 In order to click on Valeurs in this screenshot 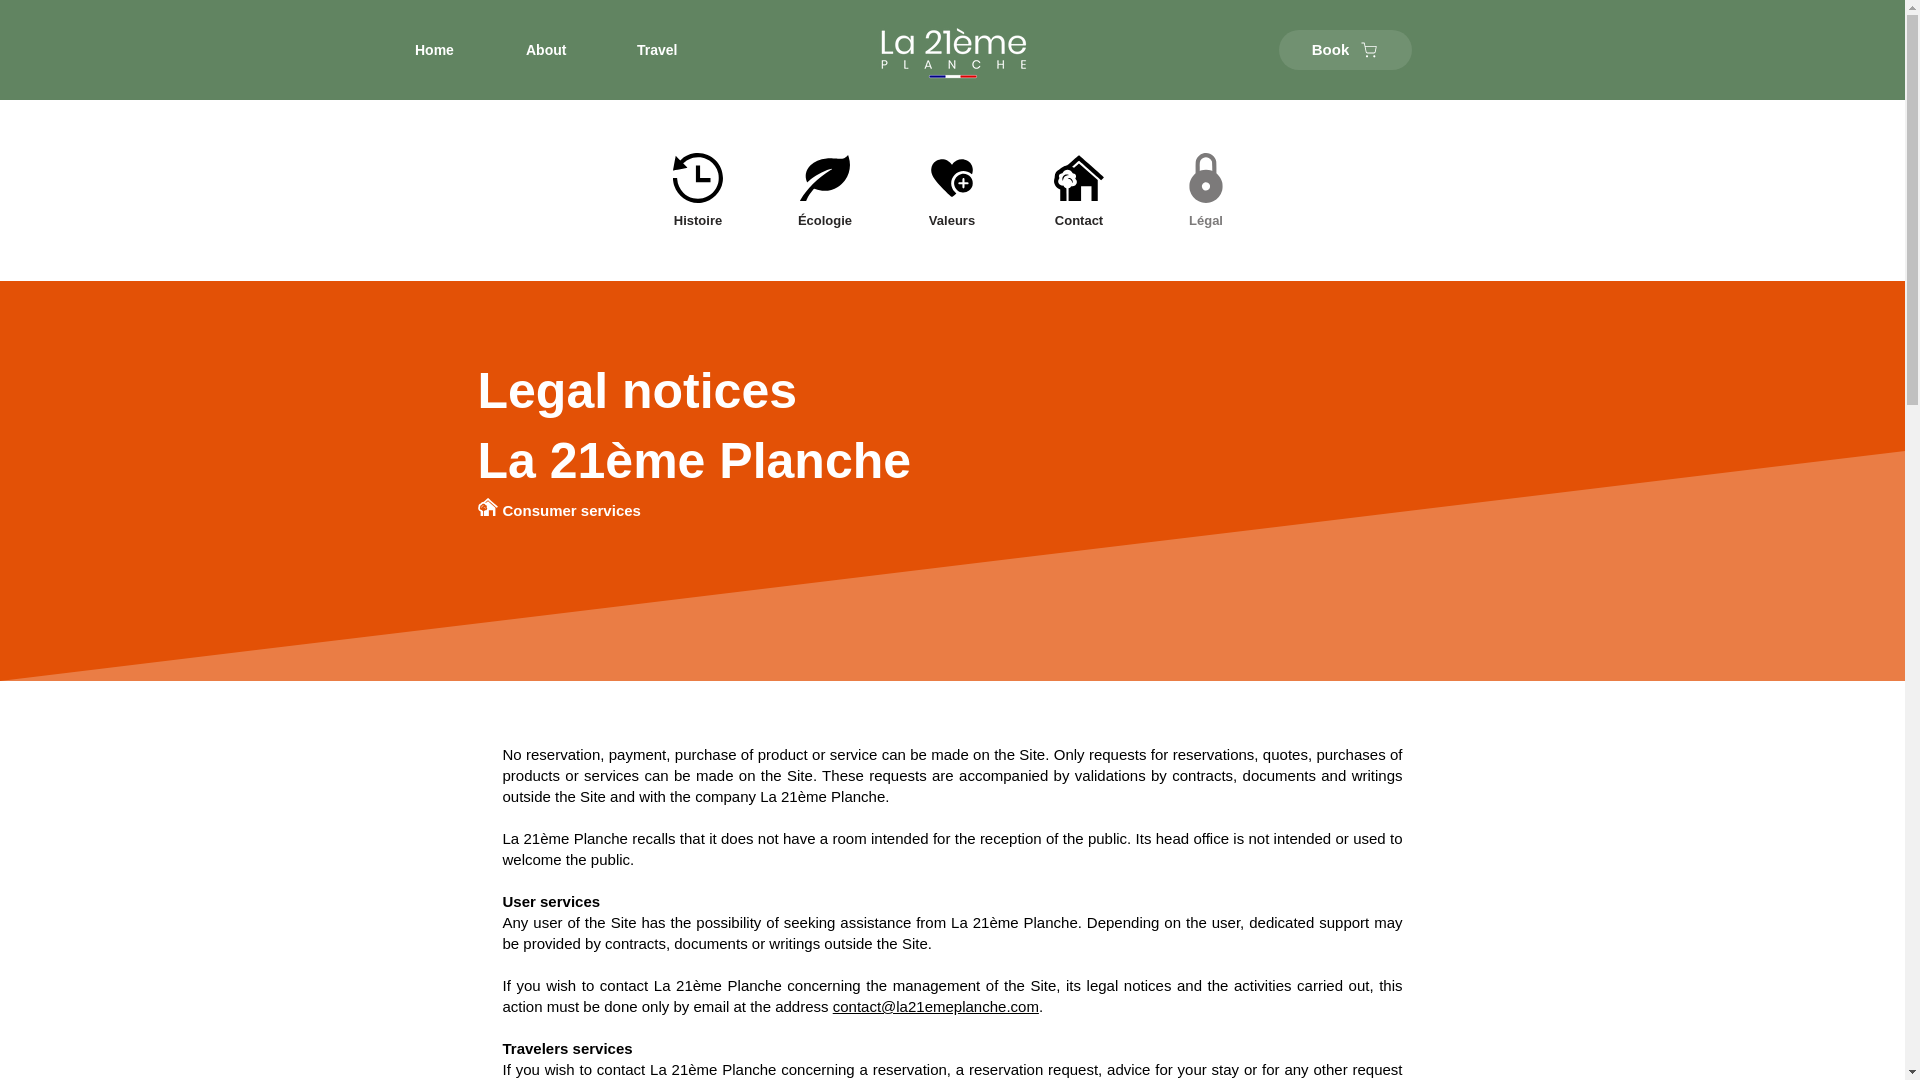, I will do `click(952, 190)`.